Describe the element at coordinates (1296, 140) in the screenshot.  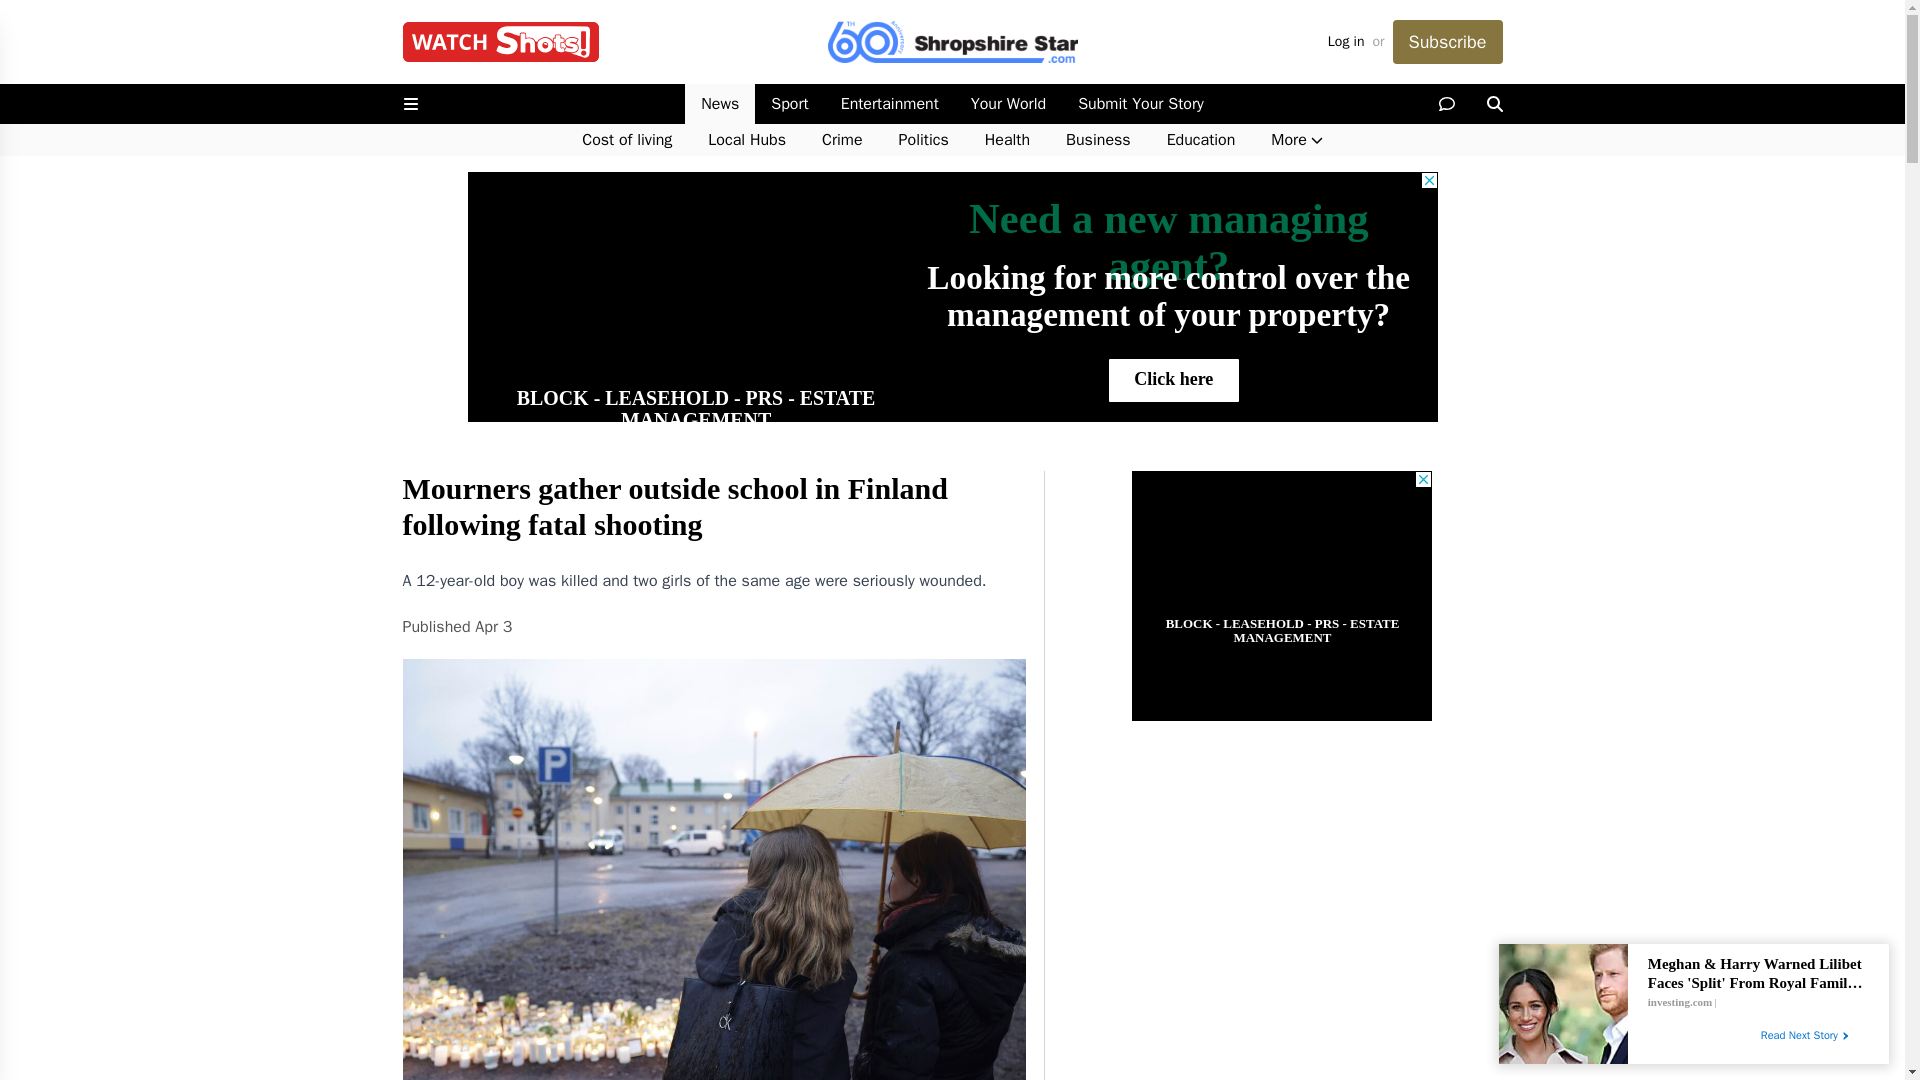
I see `More` at that location.